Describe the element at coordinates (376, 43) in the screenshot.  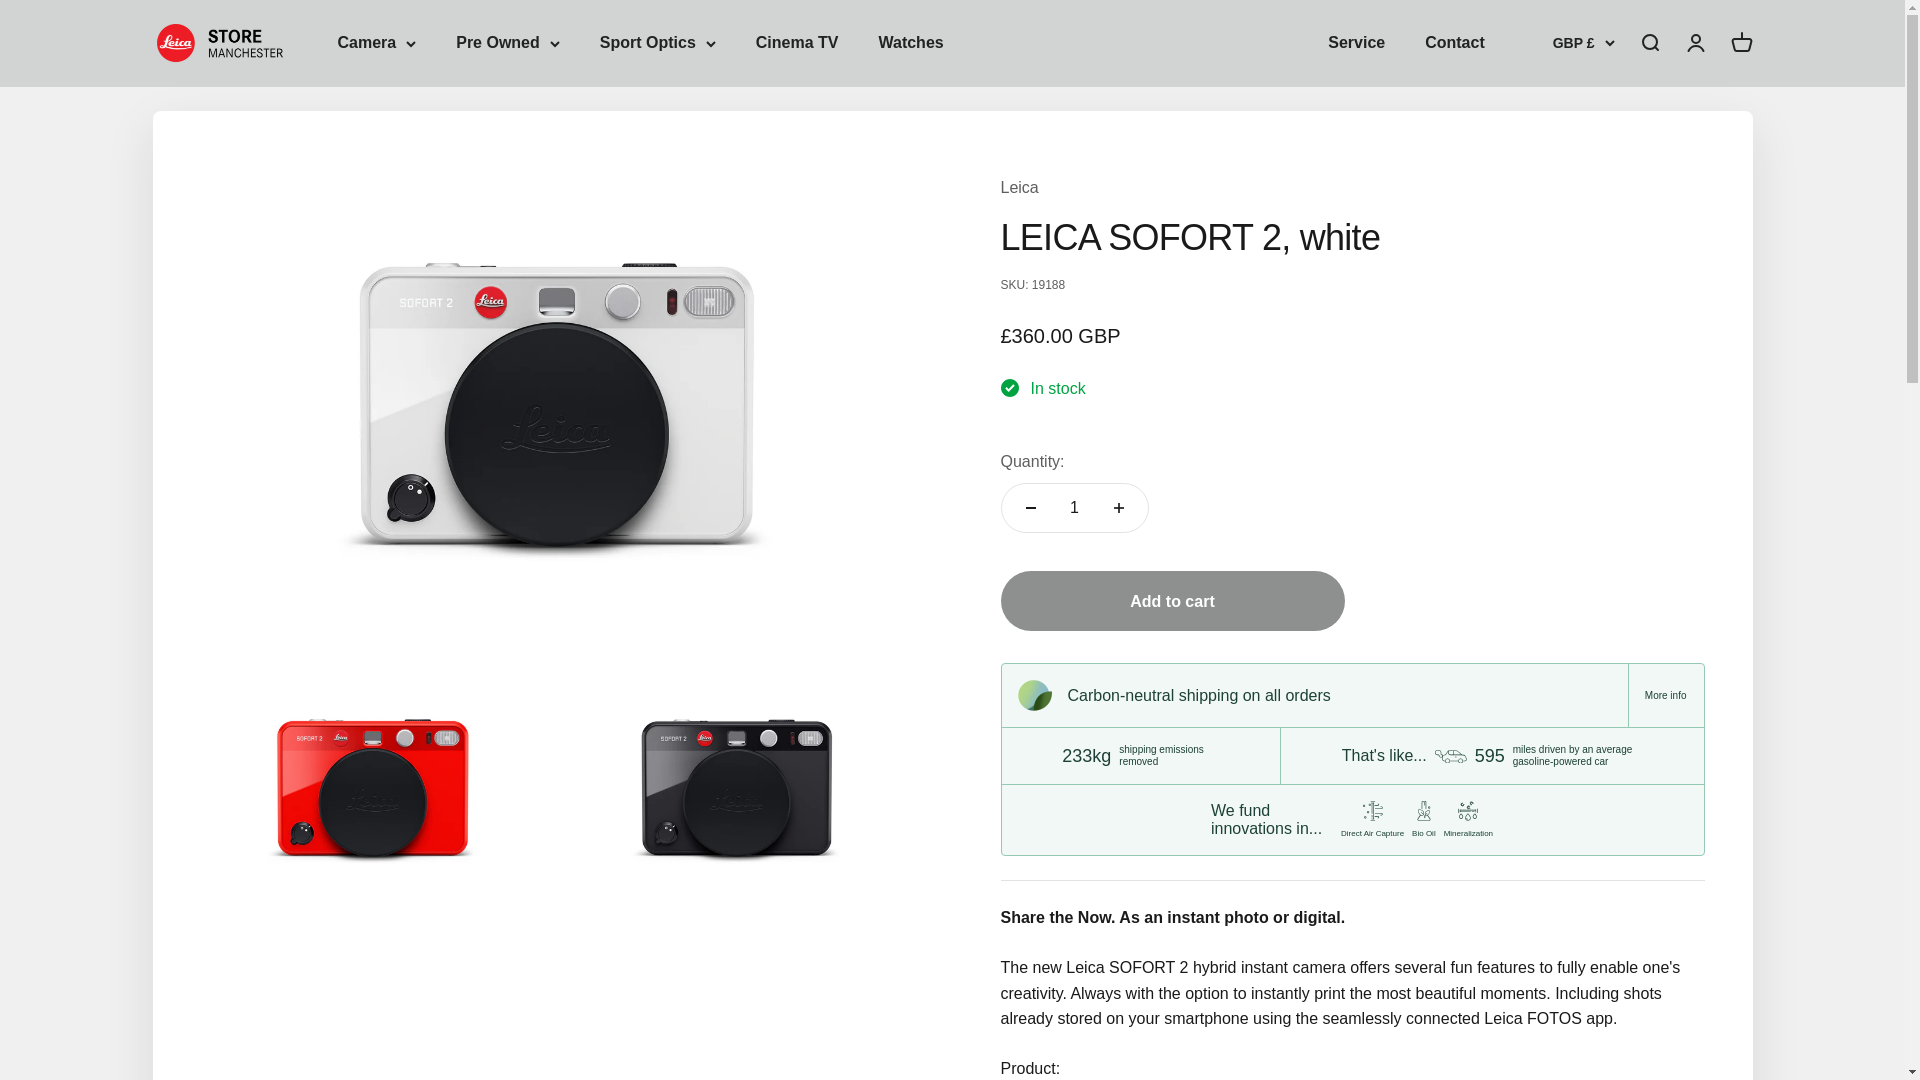
I see `Camera` at that location.